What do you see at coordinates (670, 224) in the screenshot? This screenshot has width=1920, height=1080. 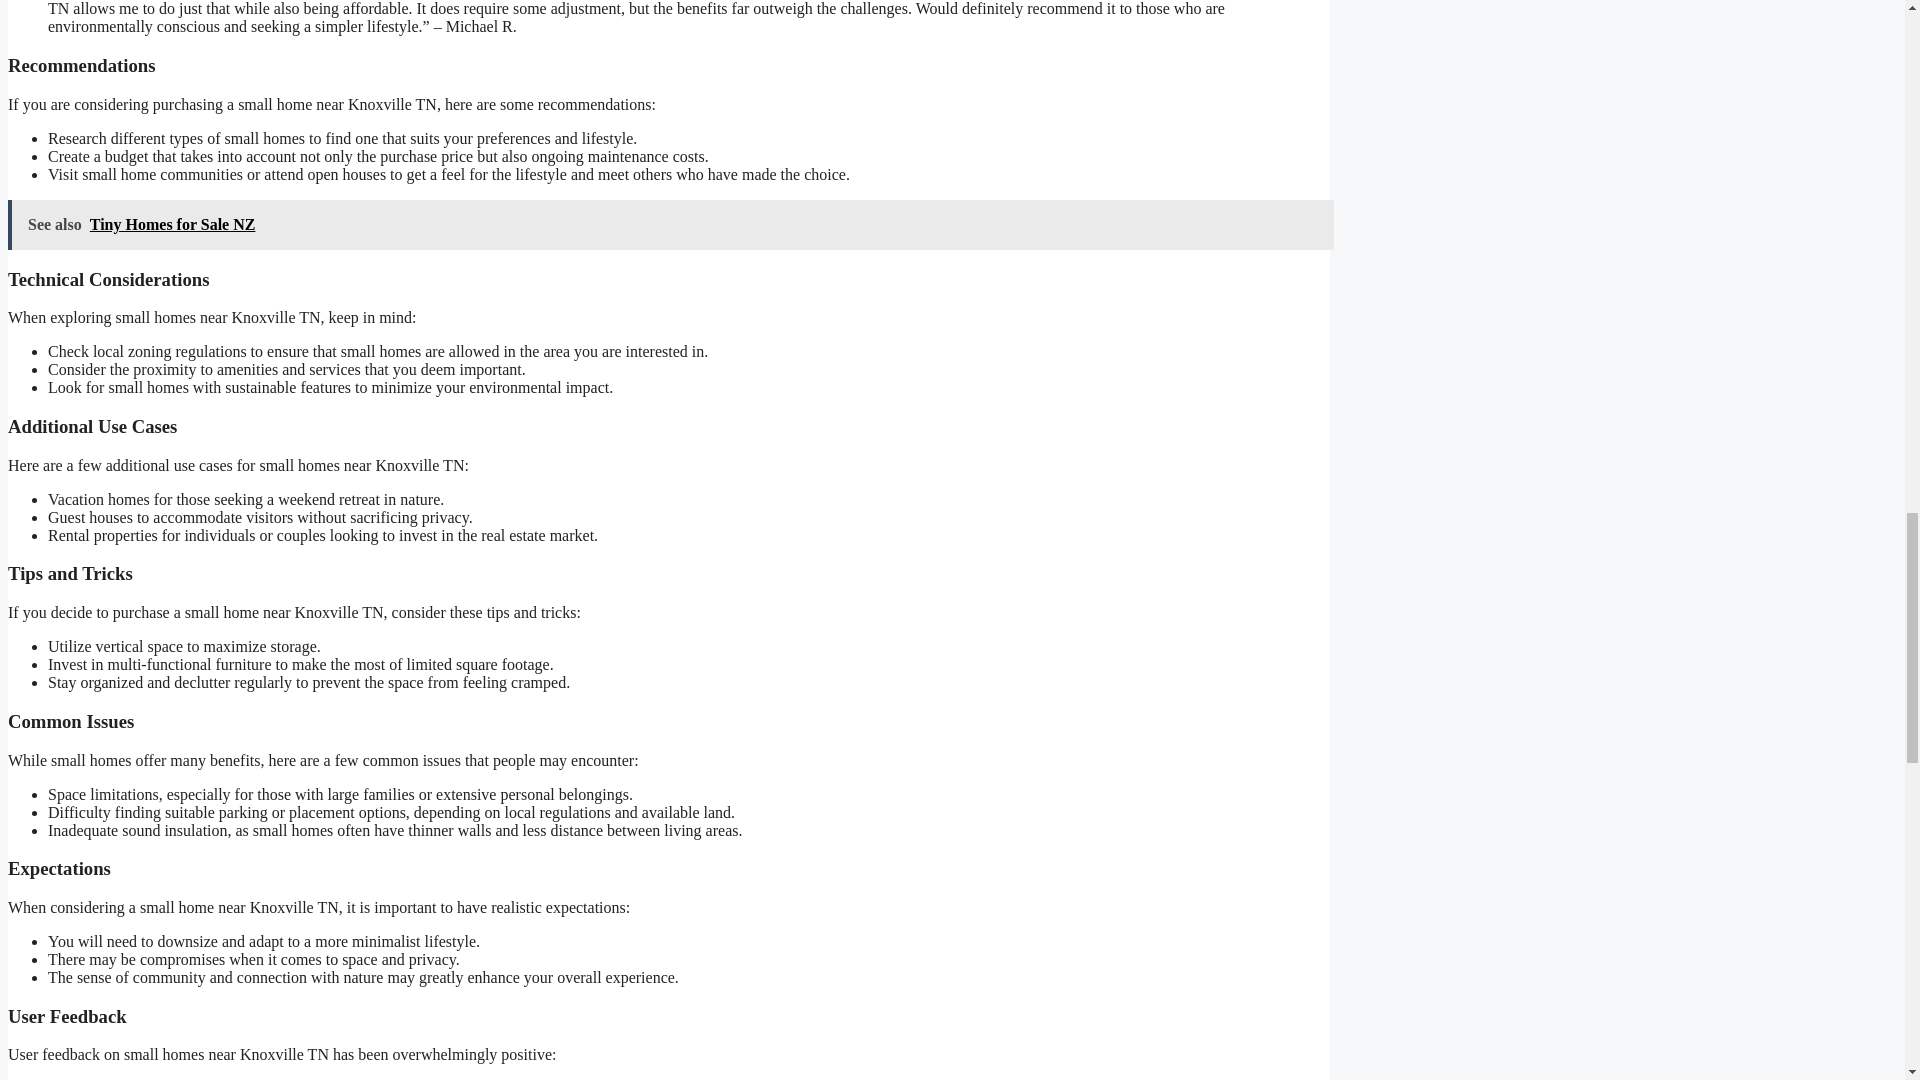 I see `See also  Tiny Homes for Sale NZ` at bounding box center [670, 224].